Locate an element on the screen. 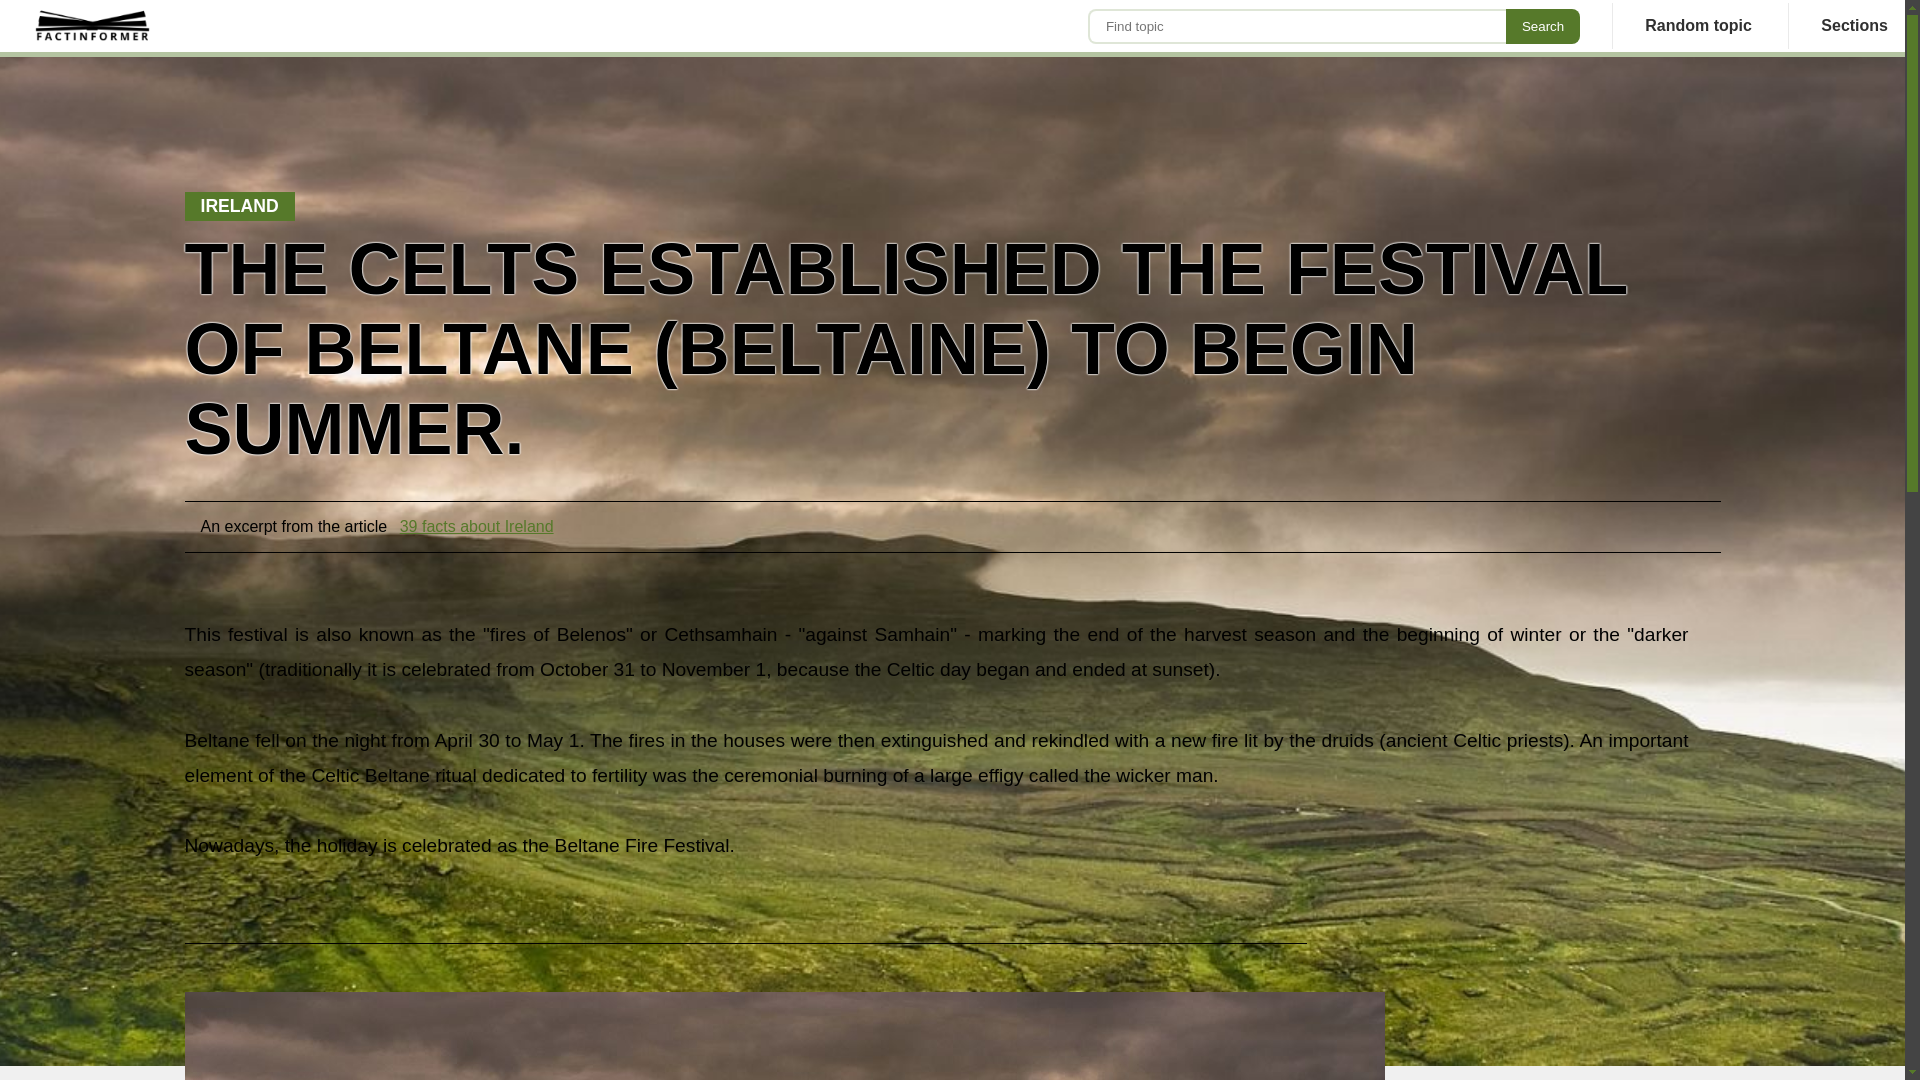 The height and width of the screenshot is (1080, 1920). Search is located at coordinates (1542, 25).